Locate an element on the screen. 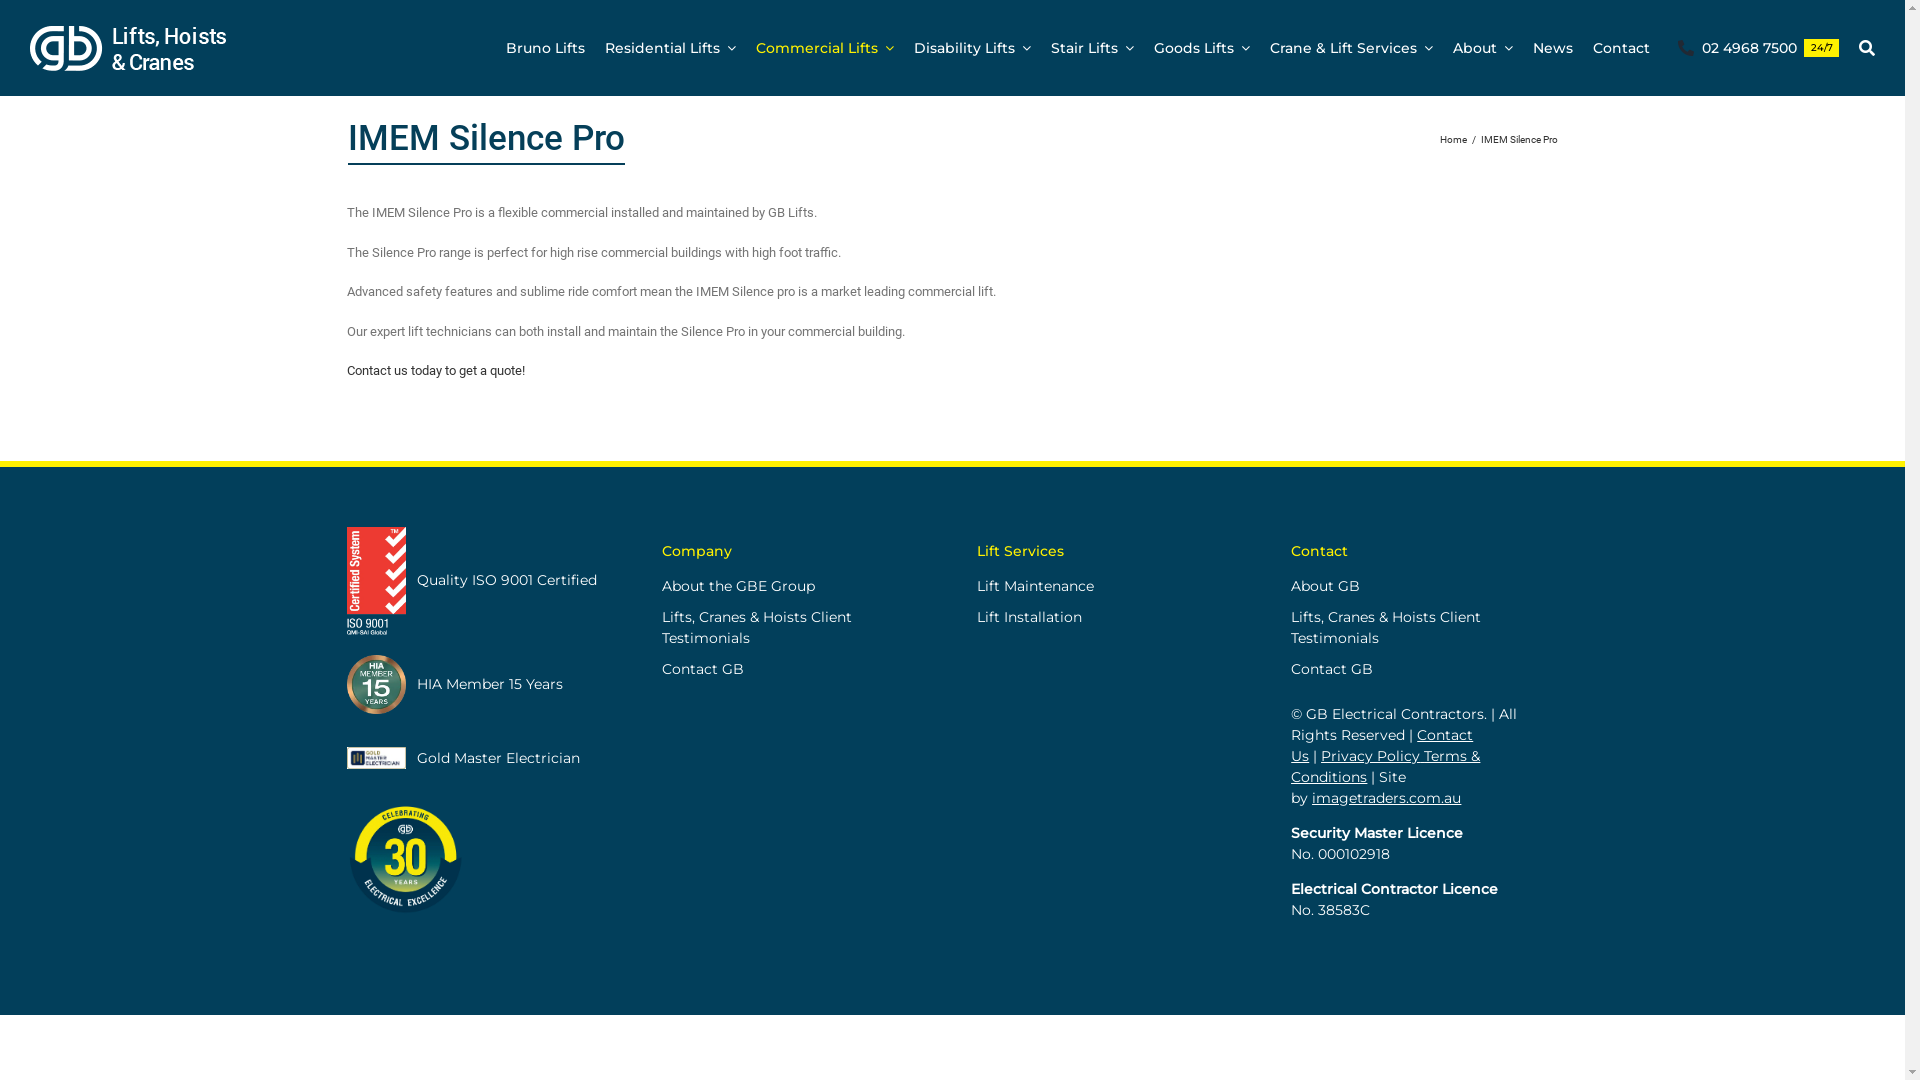 The height and width of the screenshot is (1080, 1920). Lifts, Cranes & Hoists Client Testimonials is located at coordinates (1424, 627).